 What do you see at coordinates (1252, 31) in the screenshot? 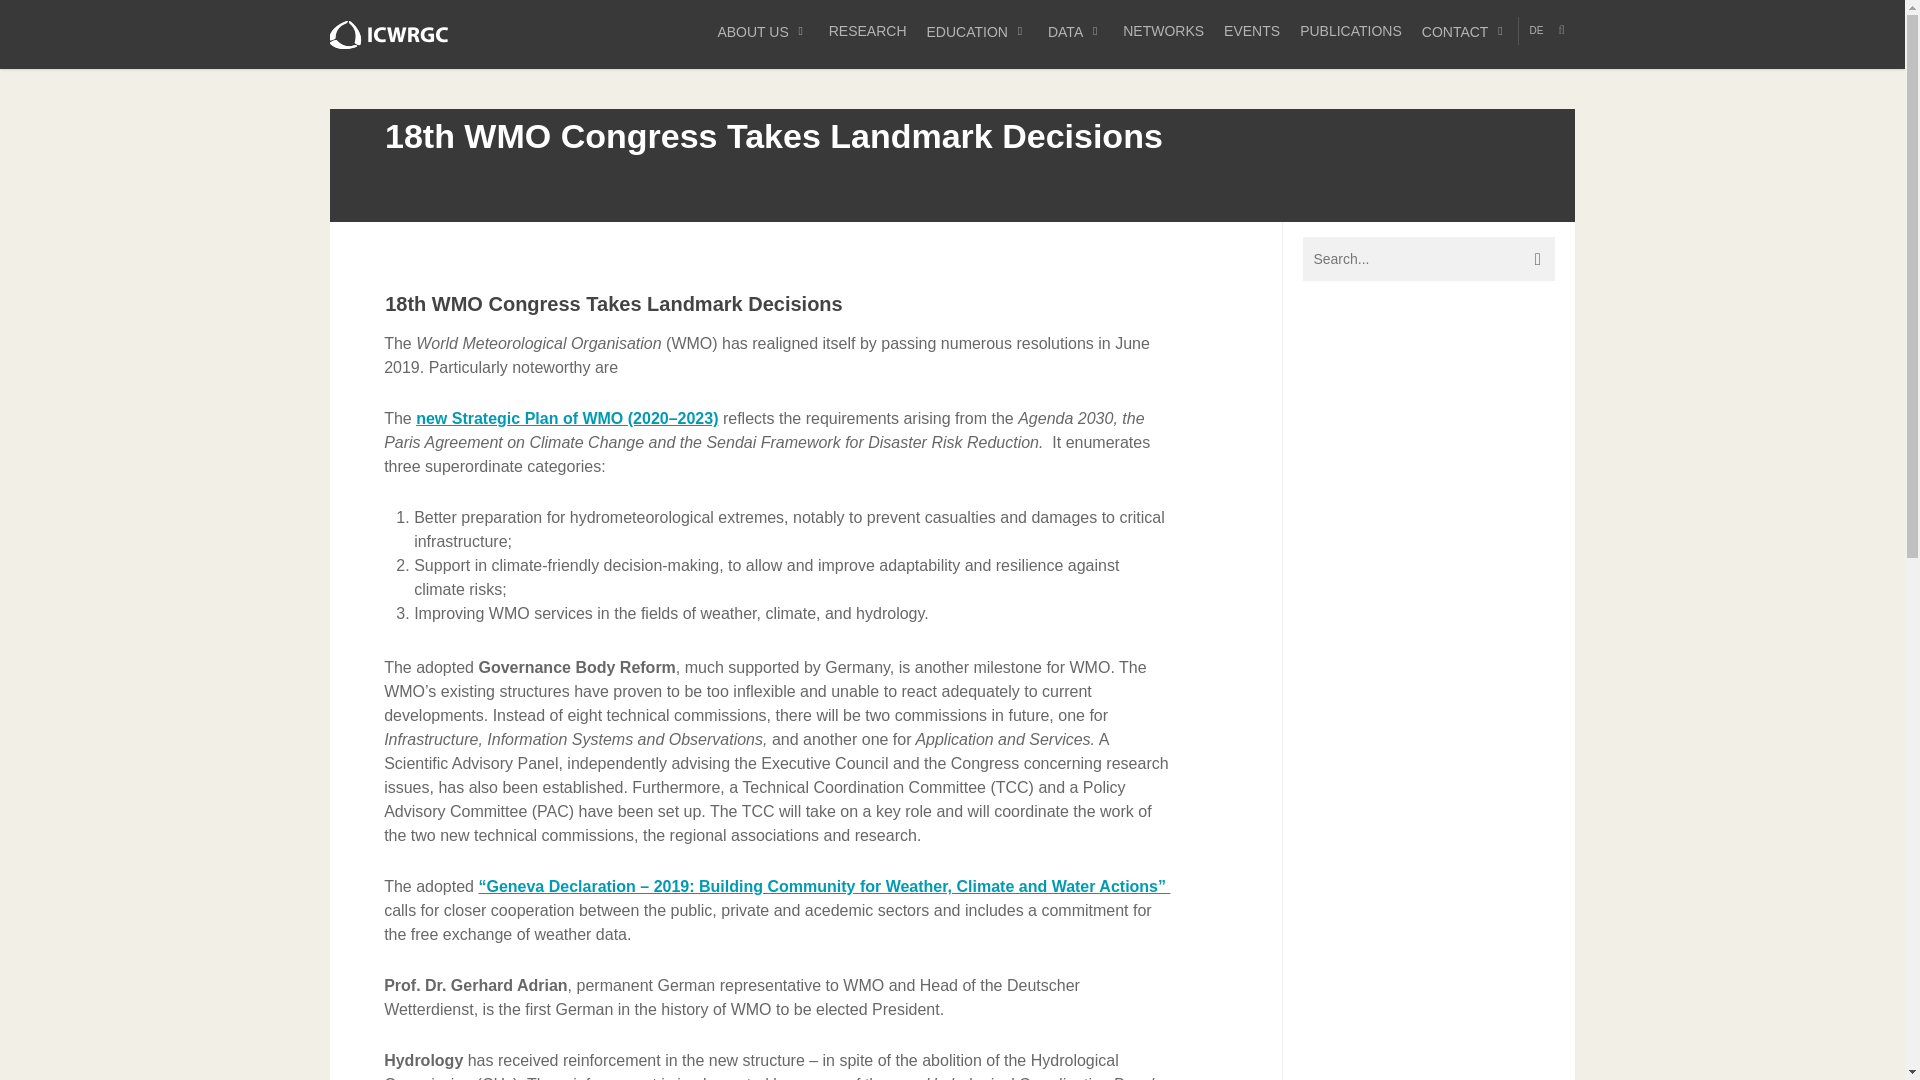
I see `EVENTS` at bounding box center [1252, 31].